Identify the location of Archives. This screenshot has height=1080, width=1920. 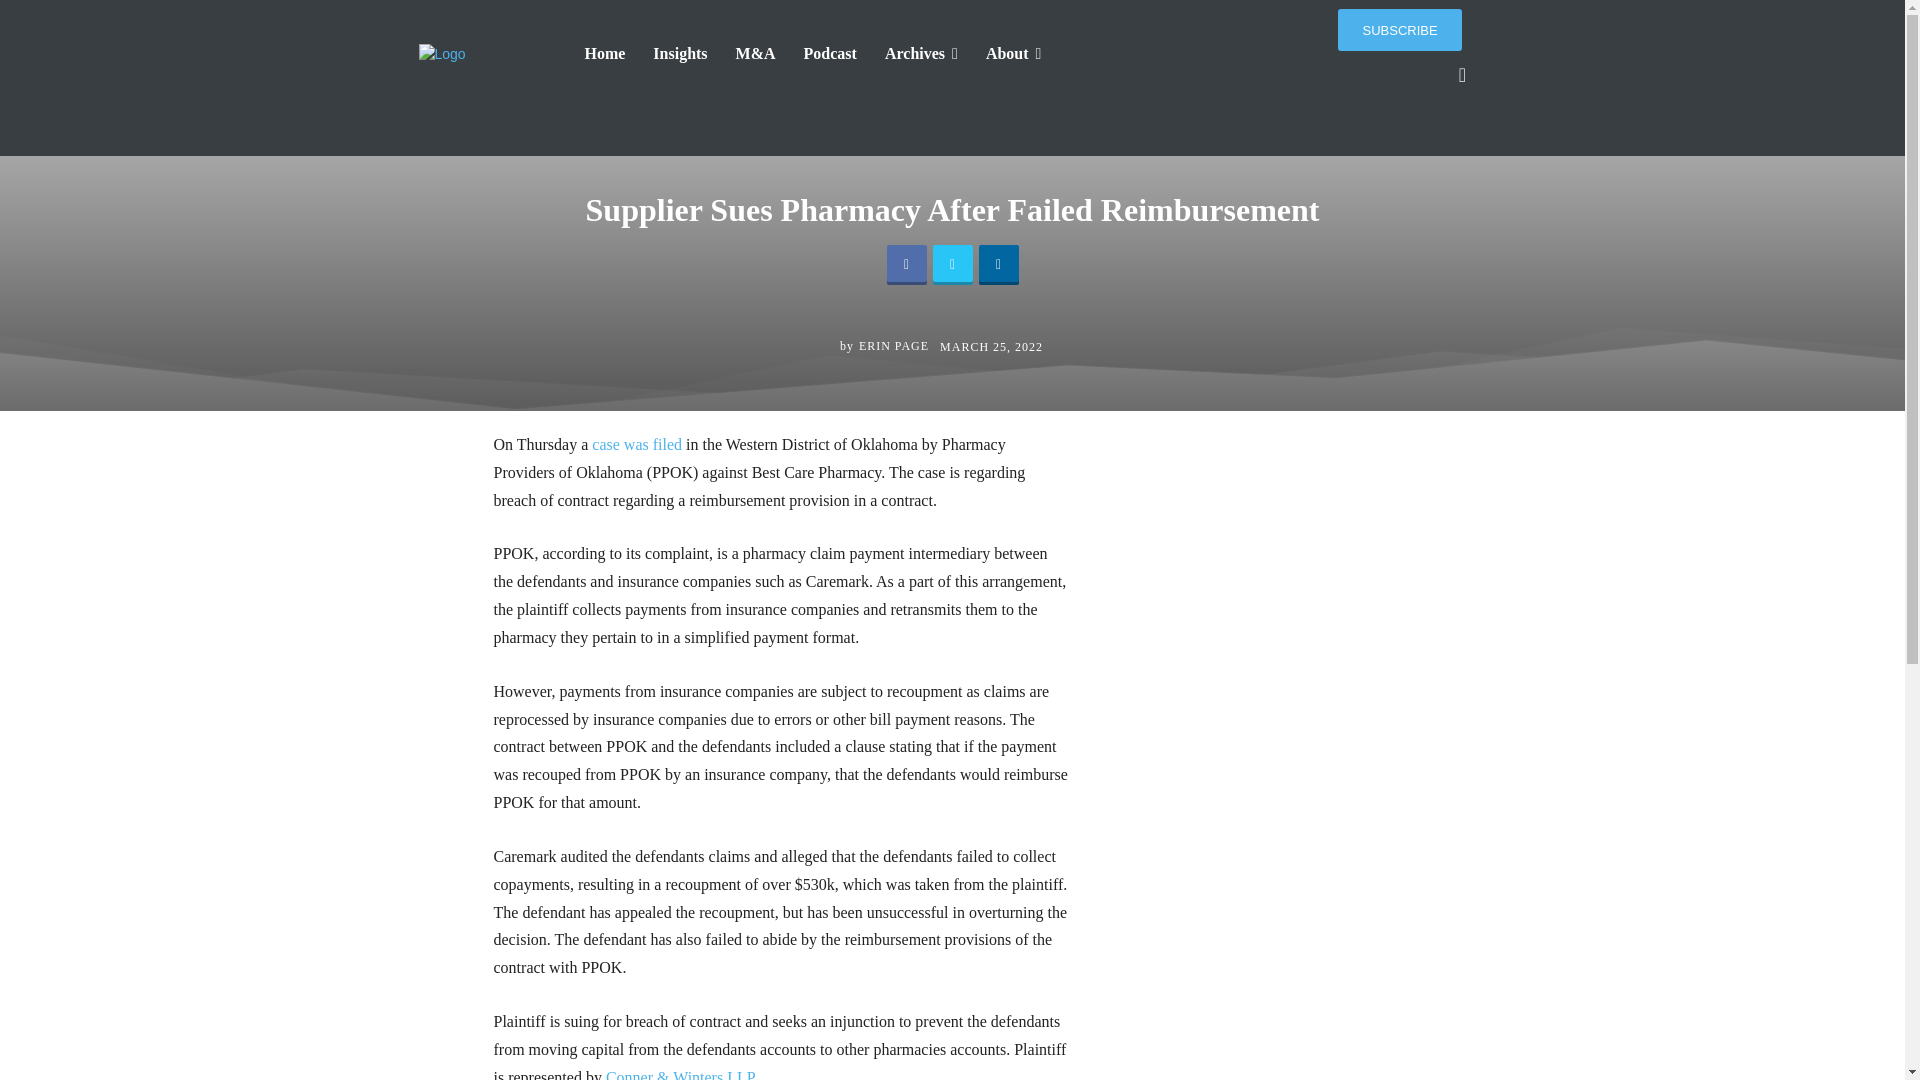
(921, 54).